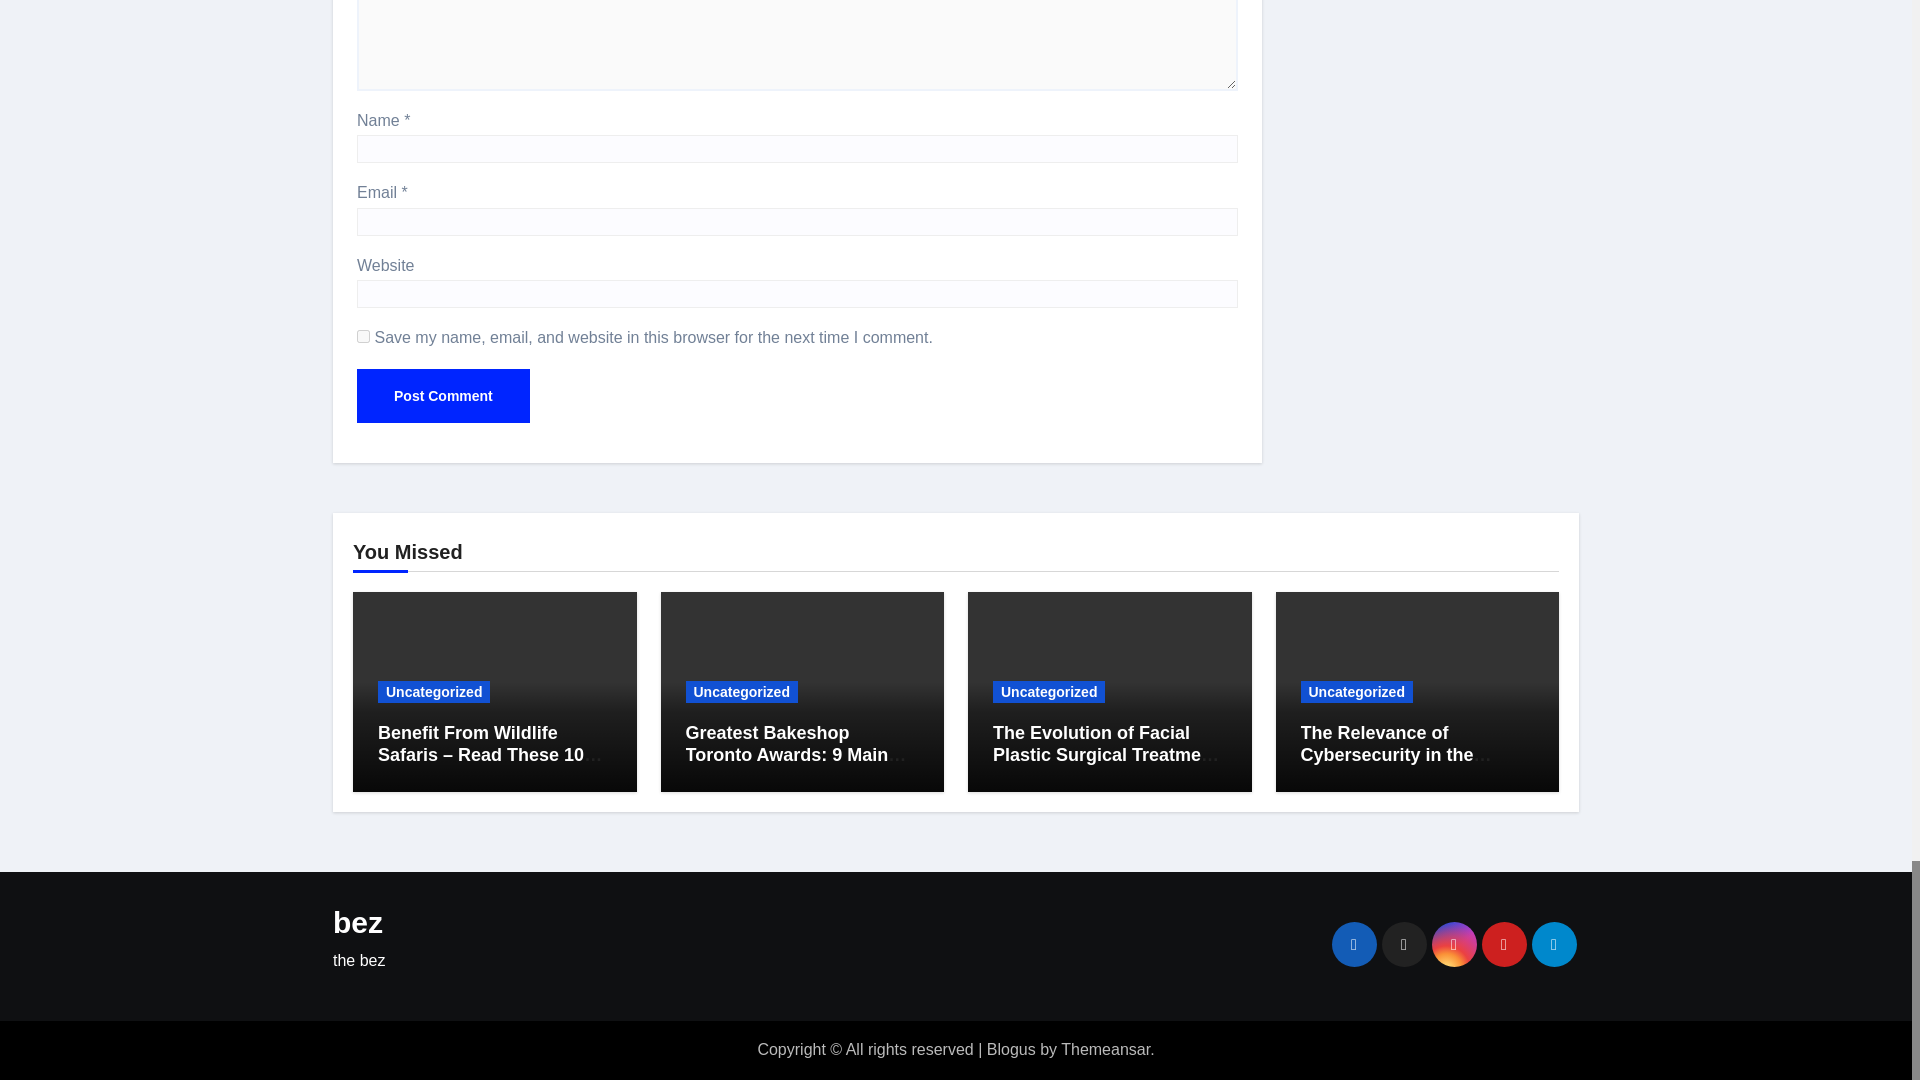  What do you see at coordinates (364, 336) in the screenshot?
I see `yes` at bounding box center [364, 336].